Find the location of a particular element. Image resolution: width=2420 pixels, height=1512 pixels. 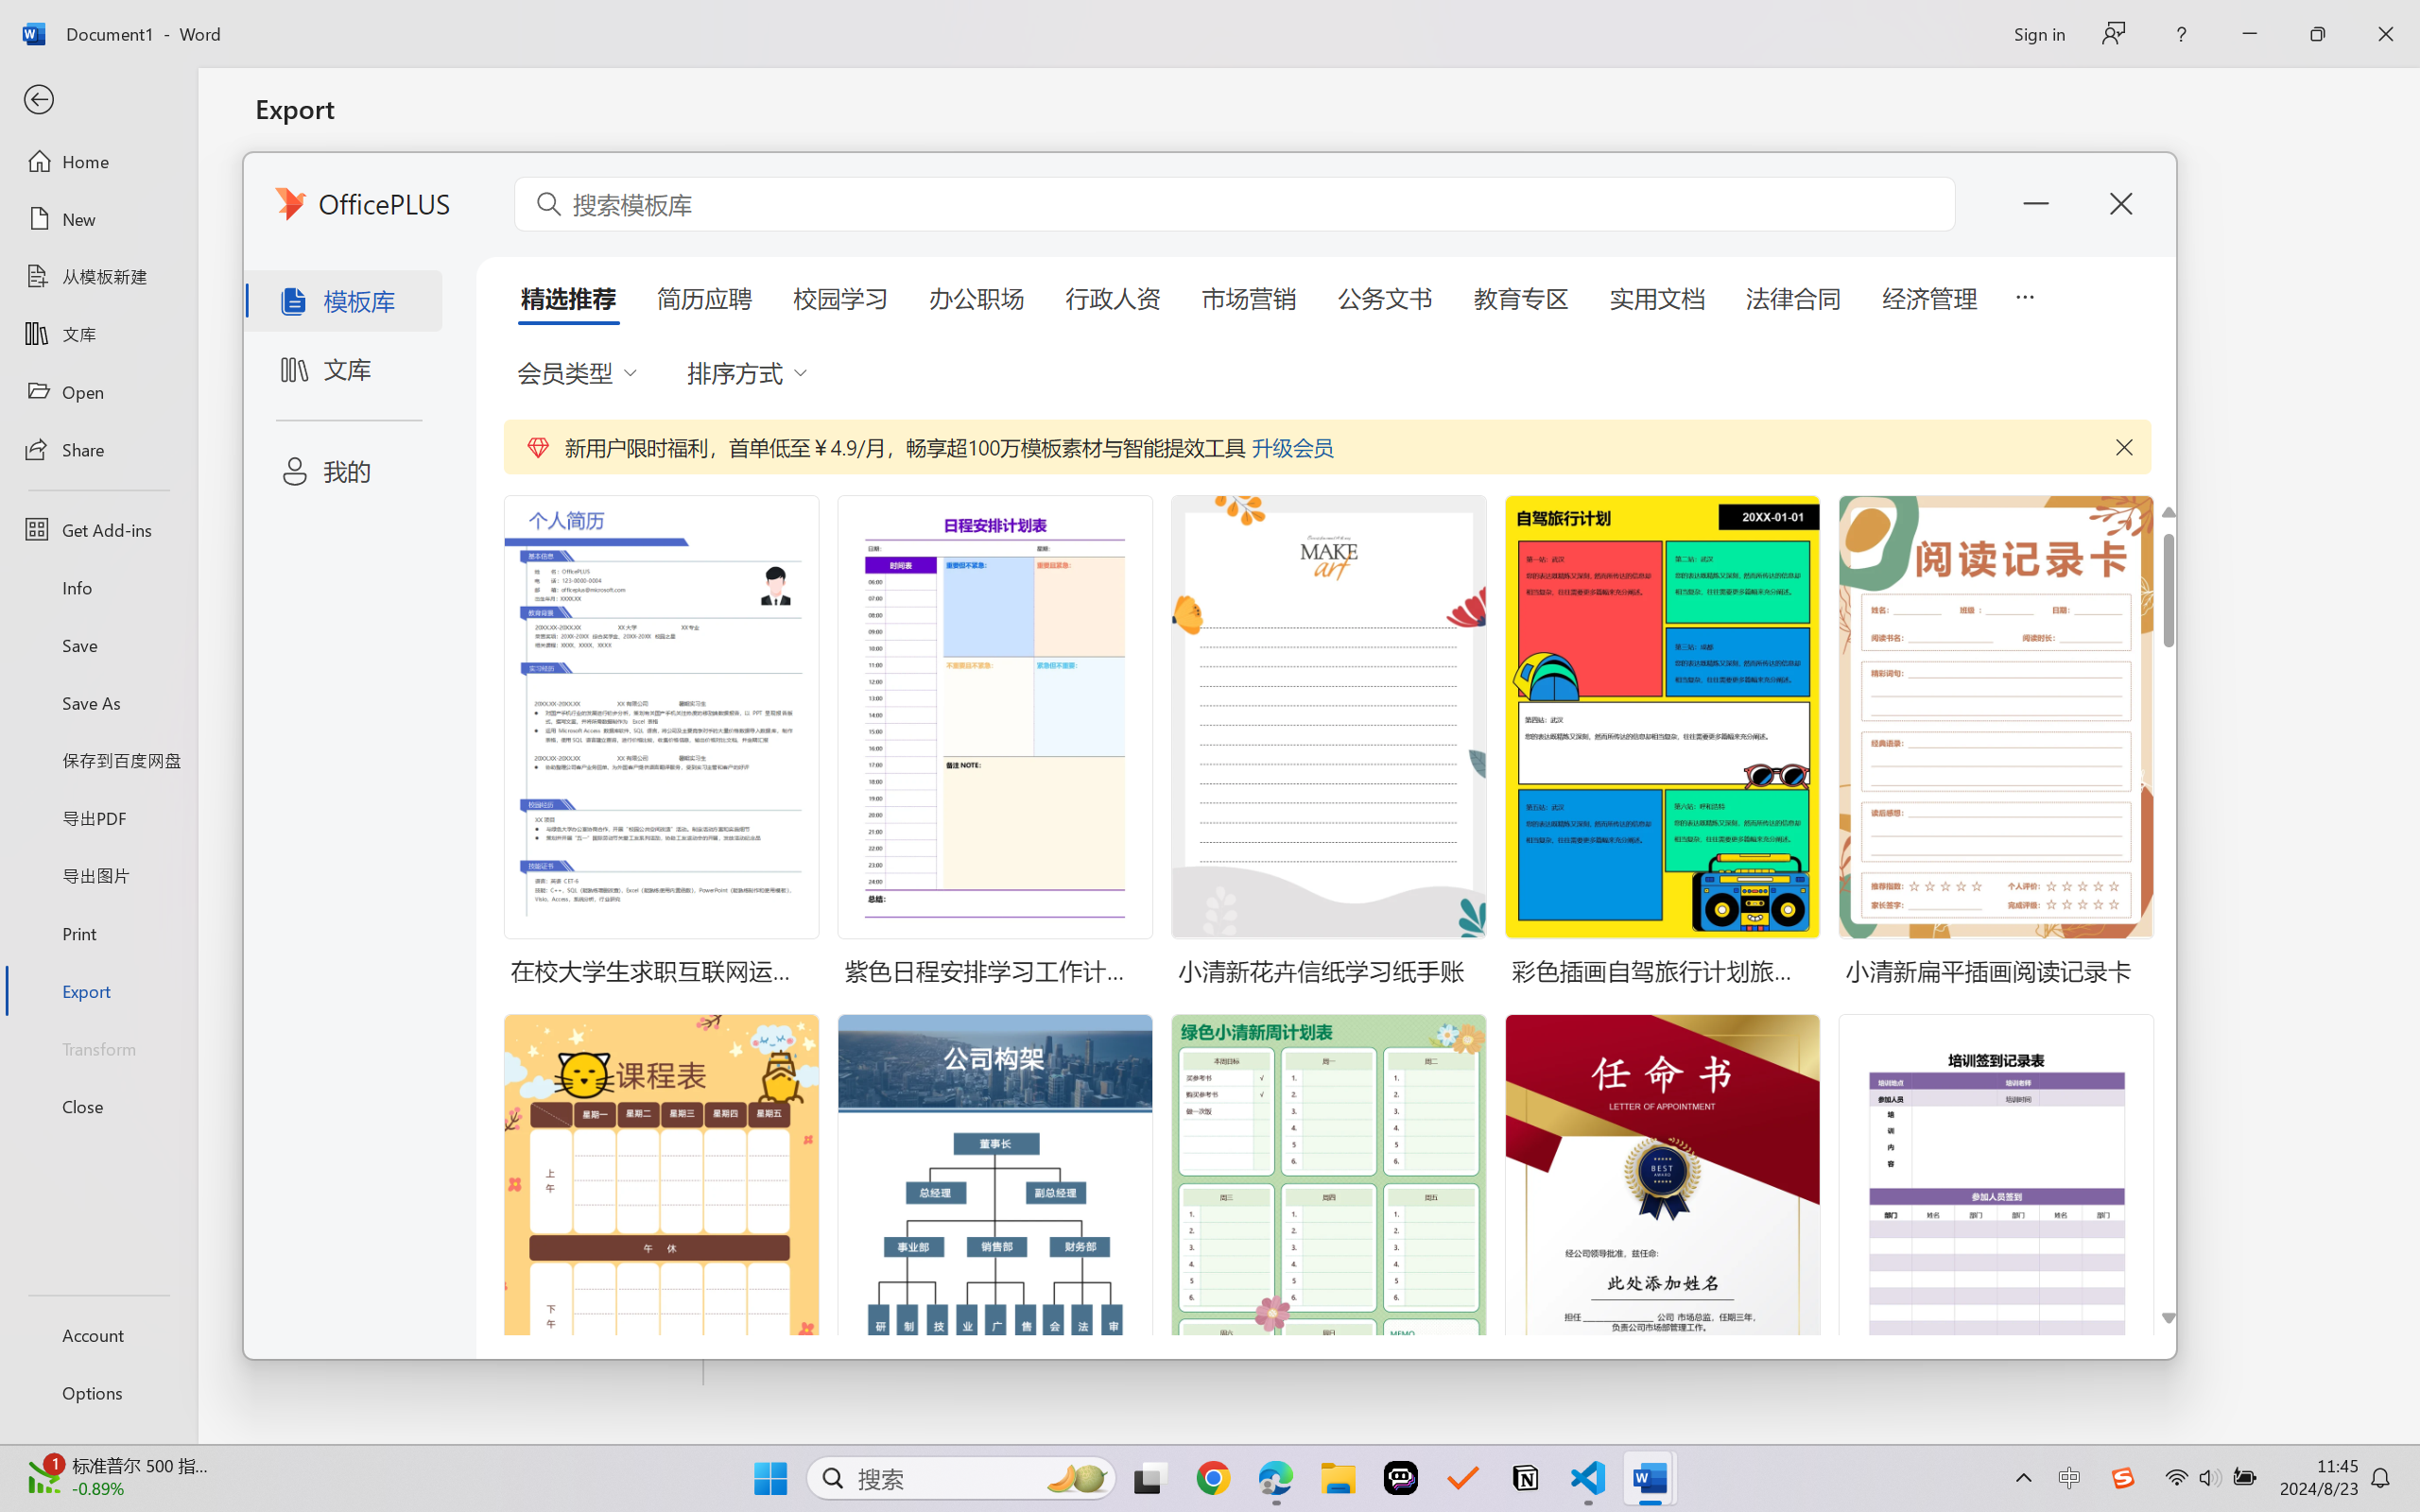

Address and search bar is located at coordinates (1223, 66).